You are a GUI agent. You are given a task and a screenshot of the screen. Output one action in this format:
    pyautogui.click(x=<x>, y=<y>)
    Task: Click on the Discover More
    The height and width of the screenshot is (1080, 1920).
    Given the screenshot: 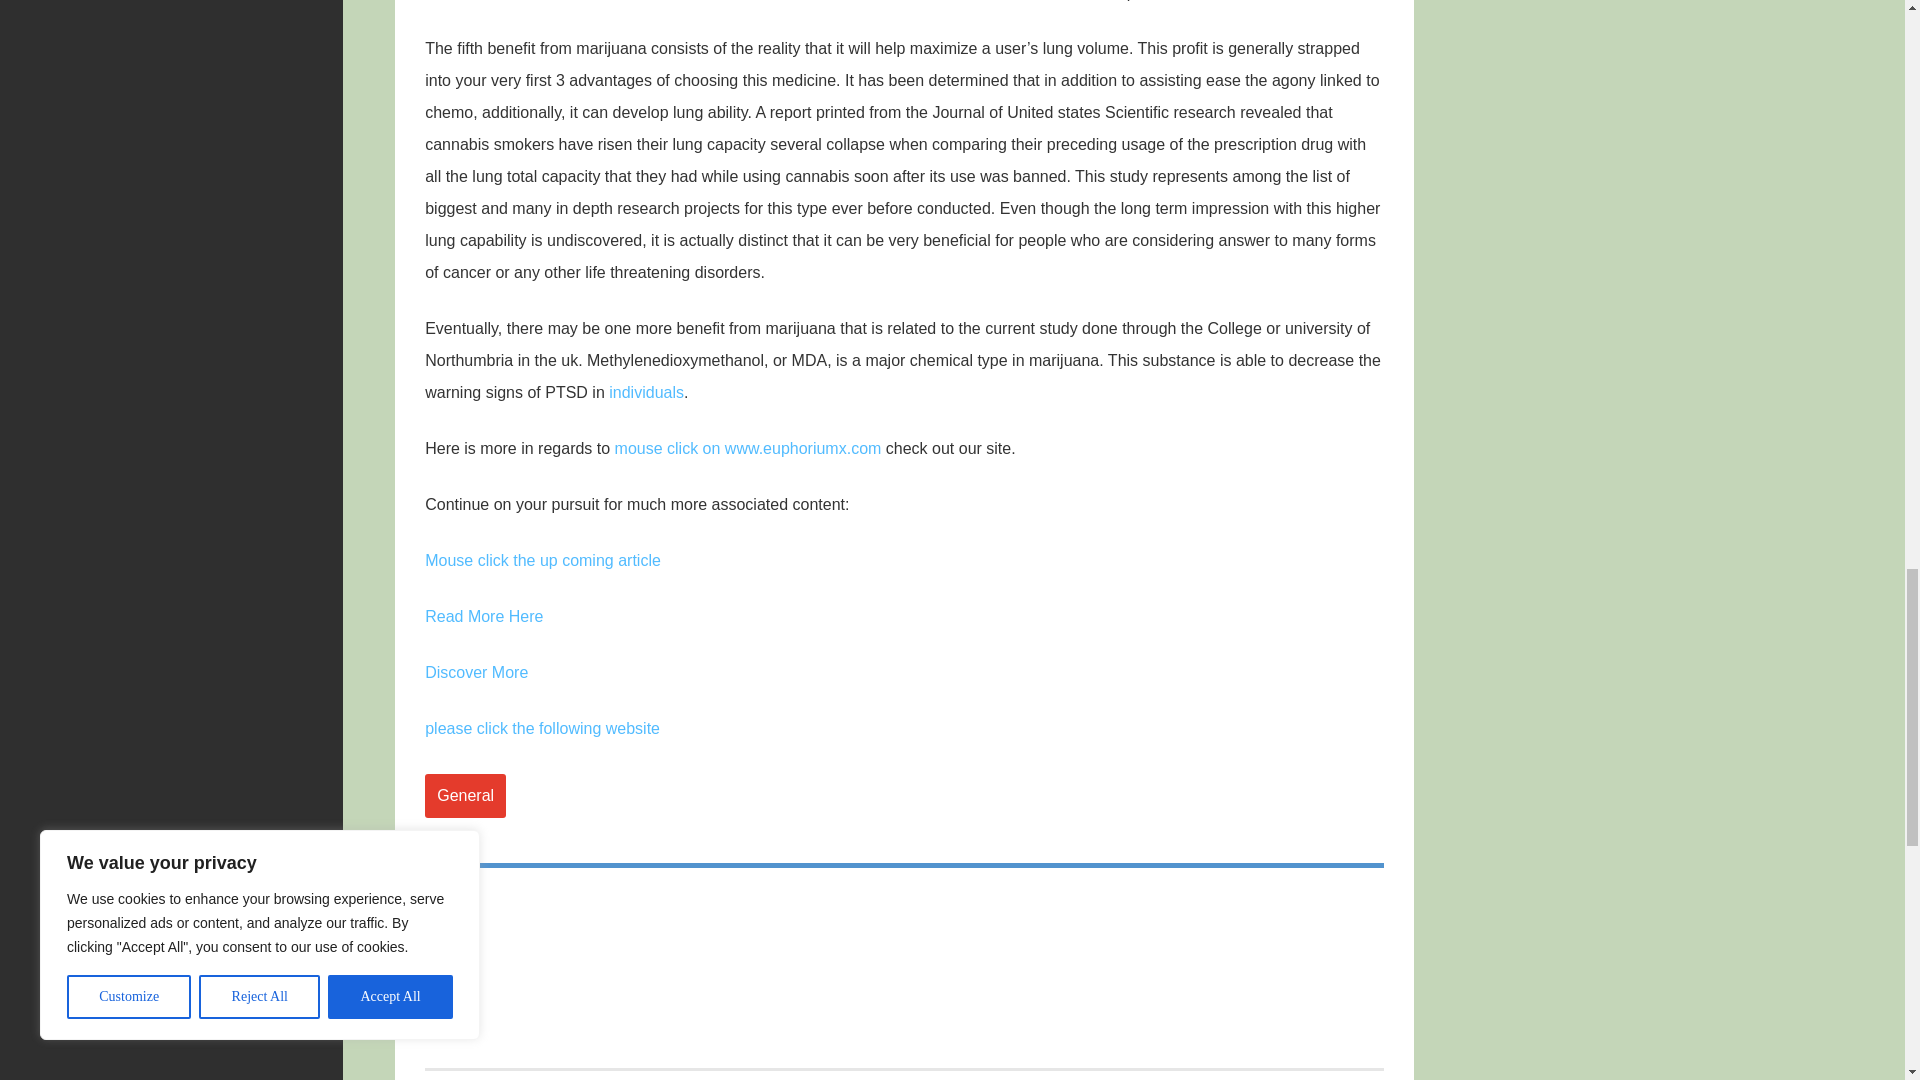 What is the action you would take?
    pyautogui.click(x=476, y=672)
    